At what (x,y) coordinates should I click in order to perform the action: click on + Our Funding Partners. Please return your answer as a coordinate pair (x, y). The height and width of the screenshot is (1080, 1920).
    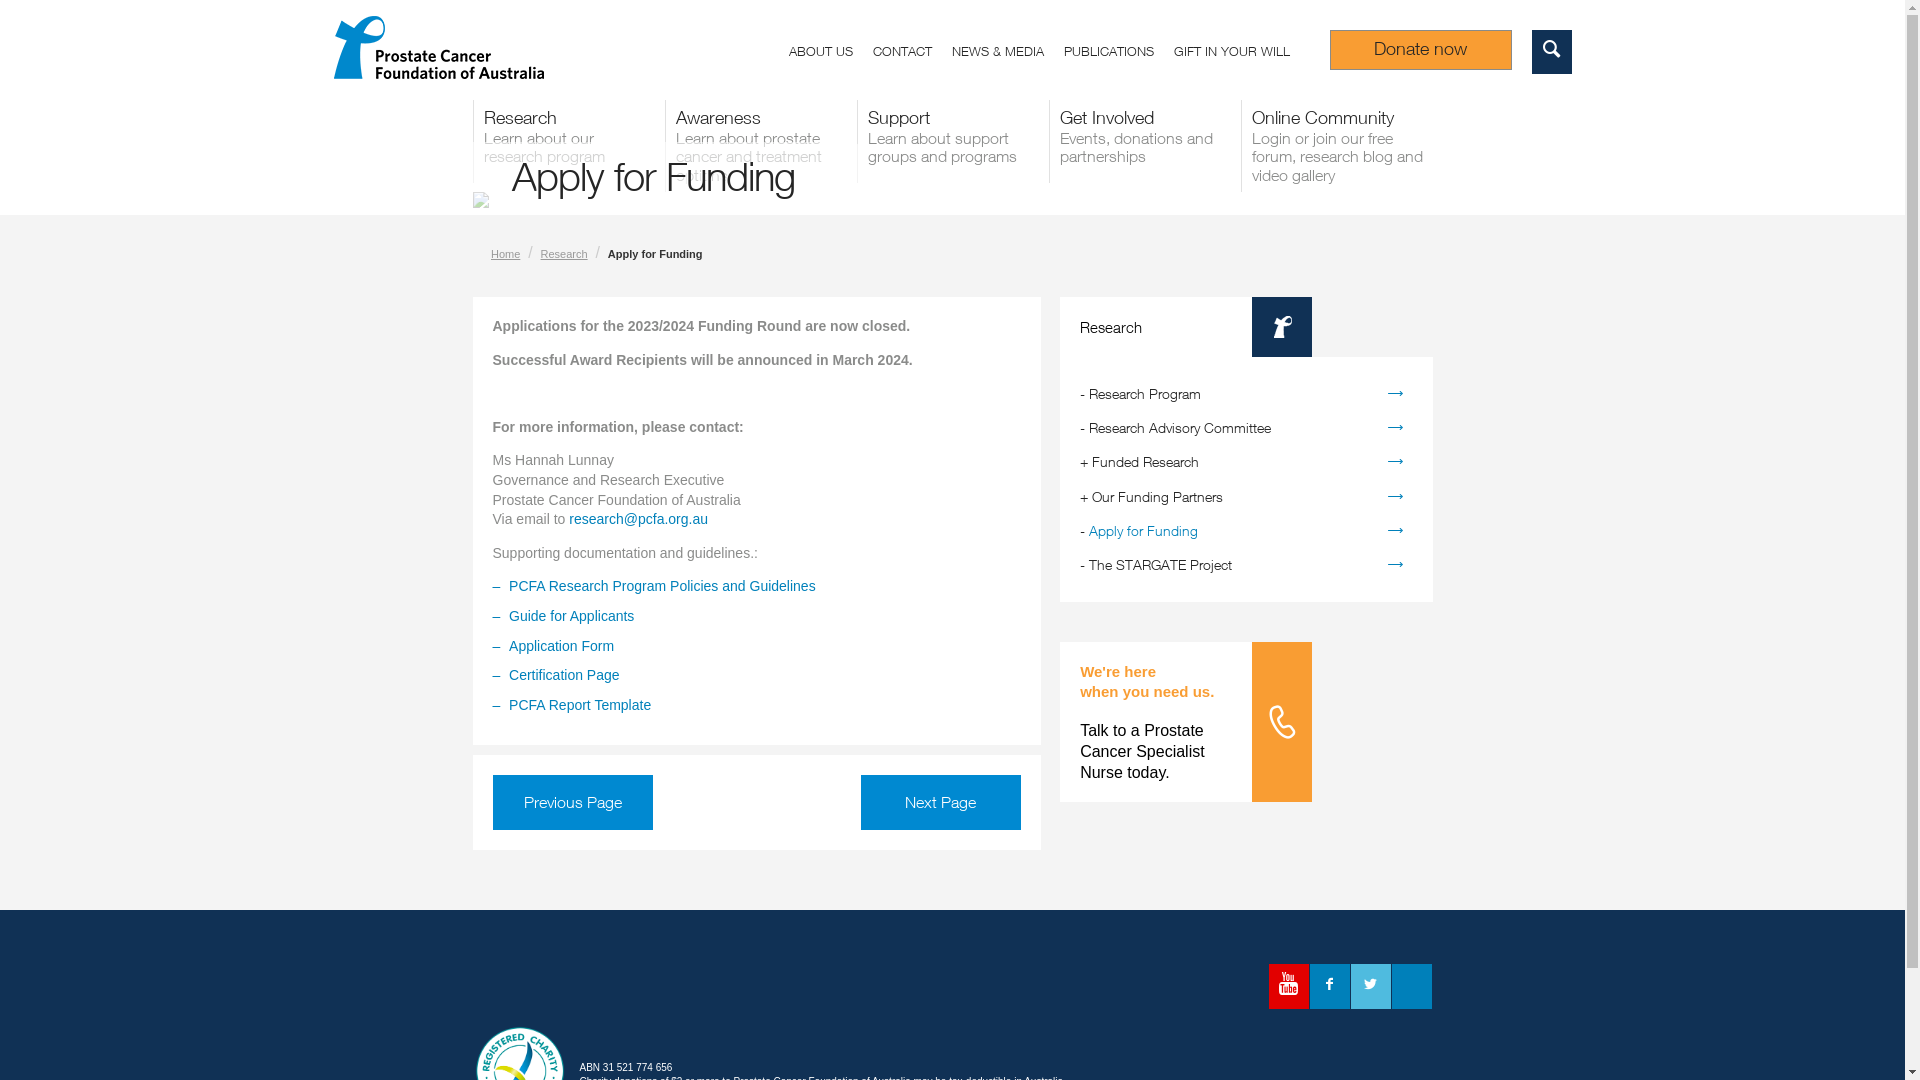
    Looking at the image, I should click on (1246, 497).